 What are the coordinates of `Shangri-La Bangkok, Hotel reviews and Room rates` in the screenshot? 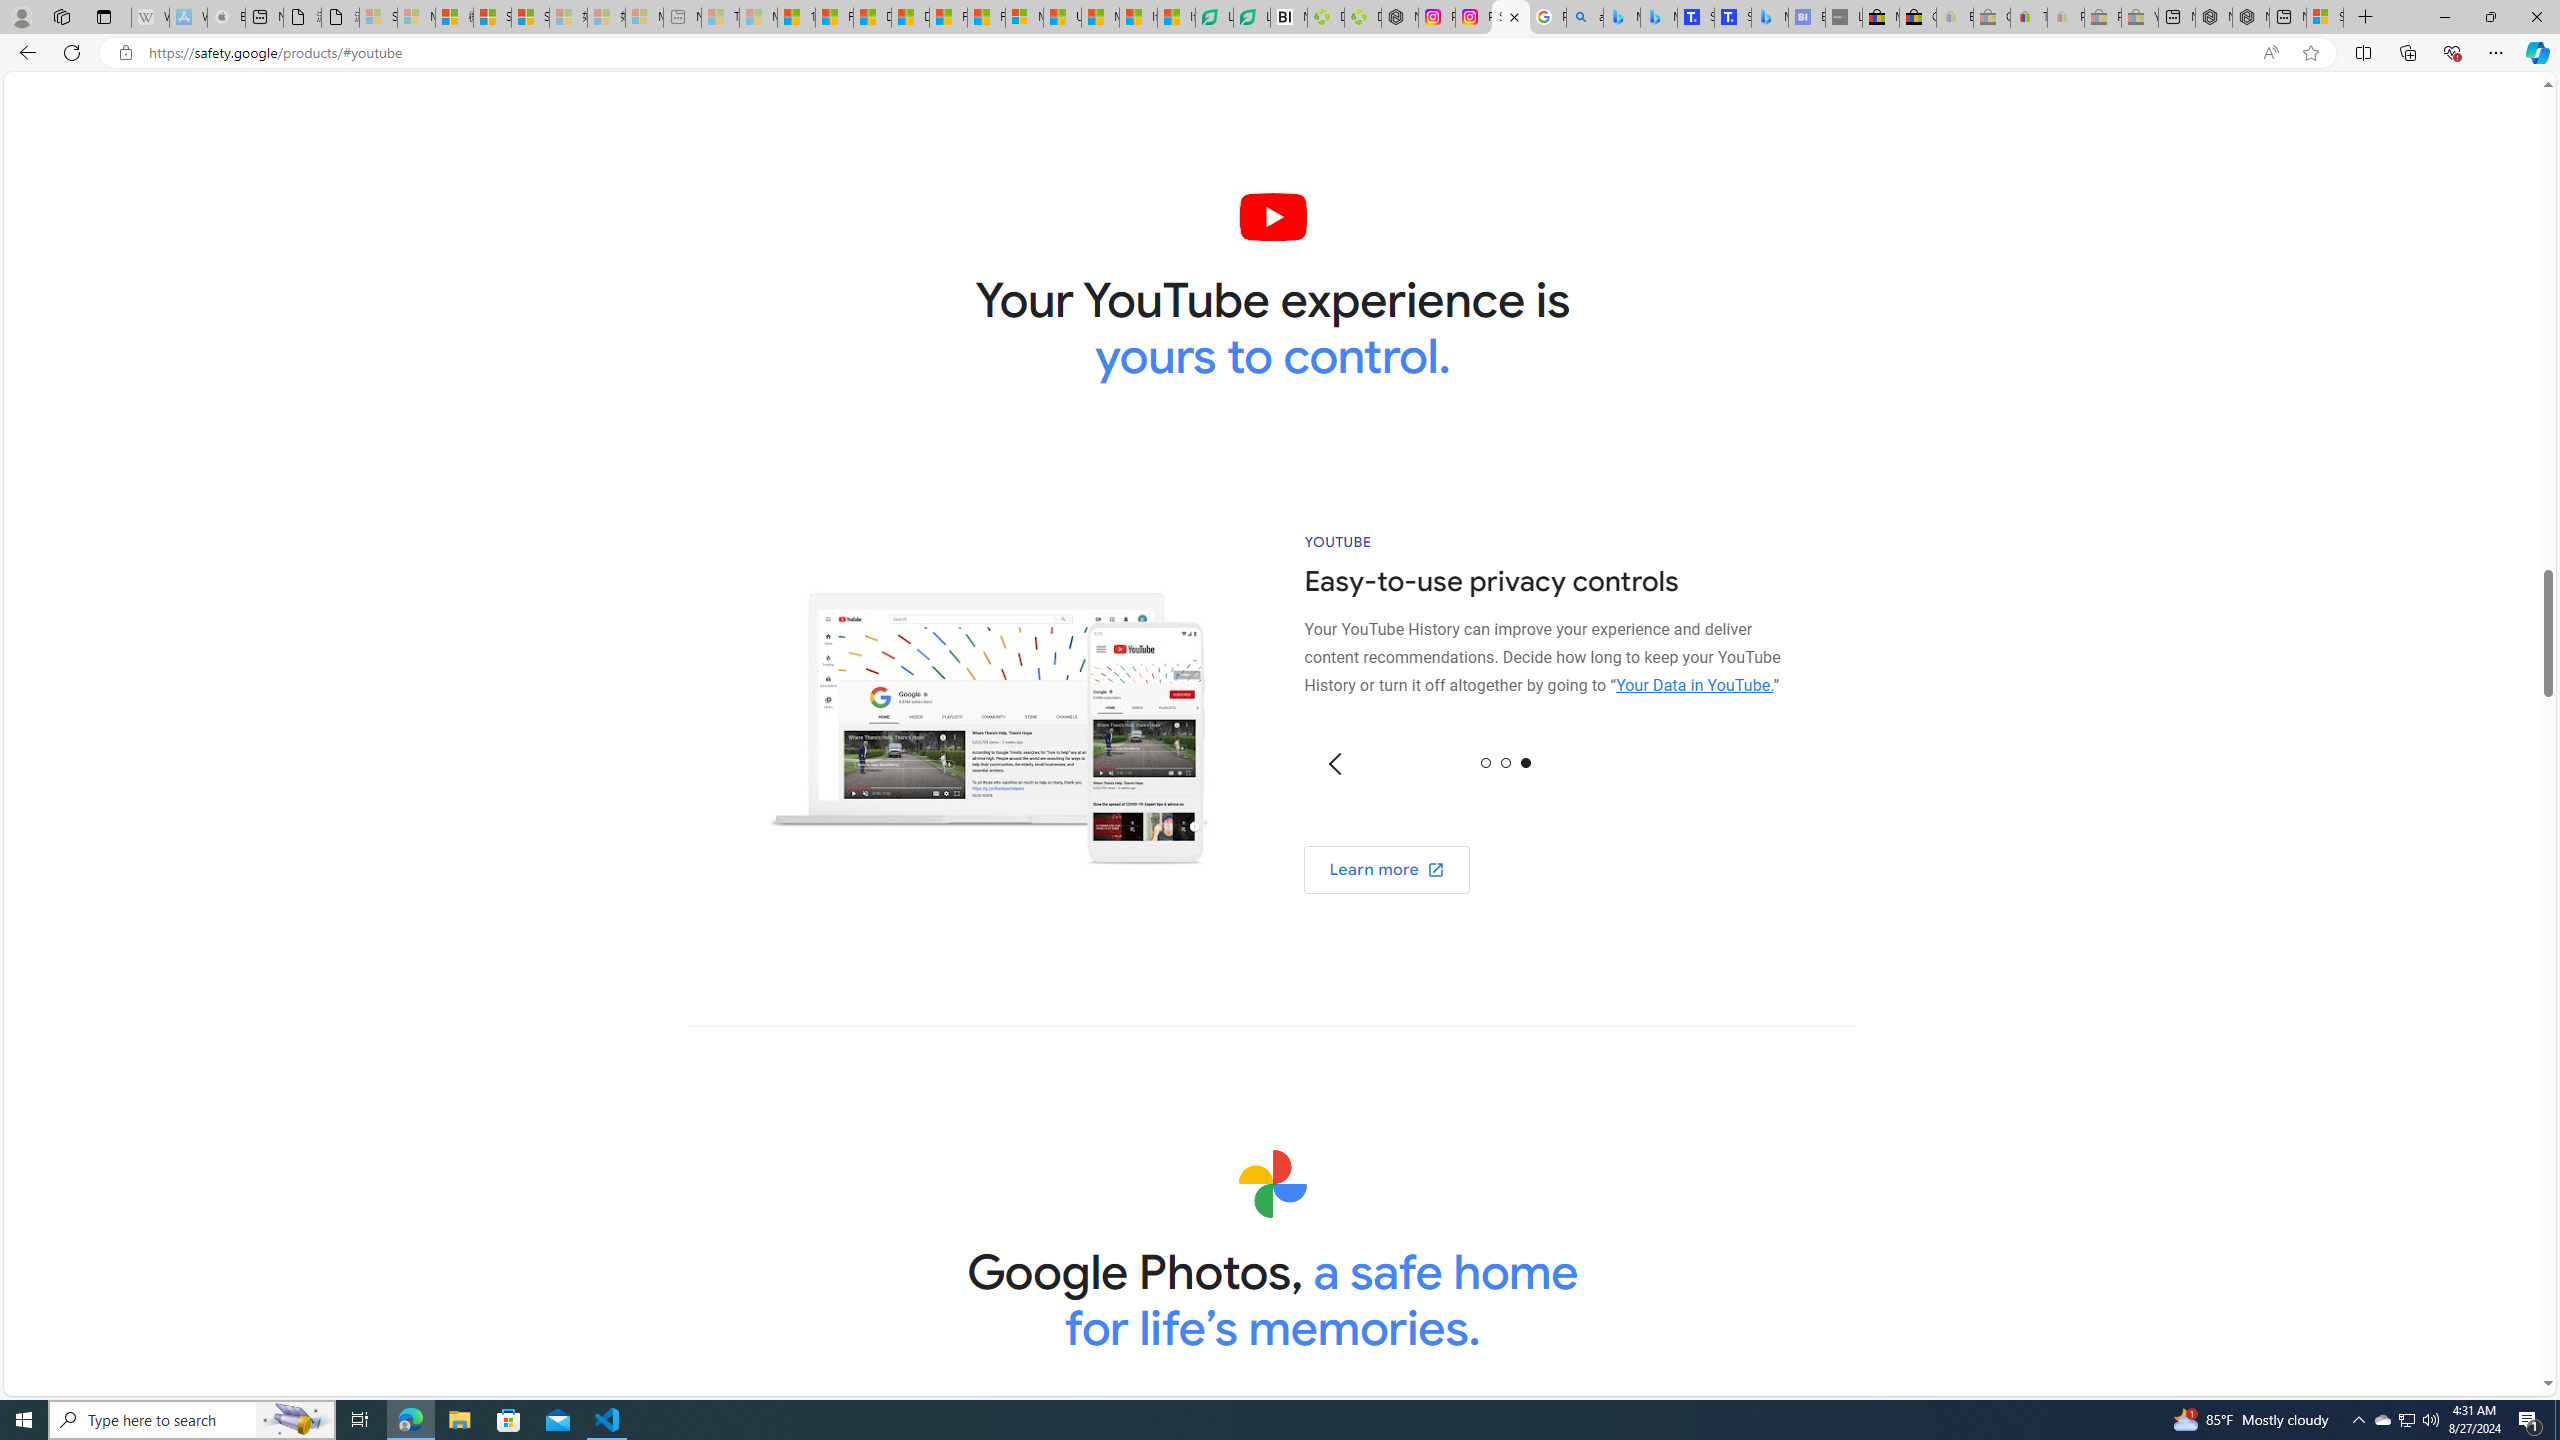 It's located at (1732, 17).